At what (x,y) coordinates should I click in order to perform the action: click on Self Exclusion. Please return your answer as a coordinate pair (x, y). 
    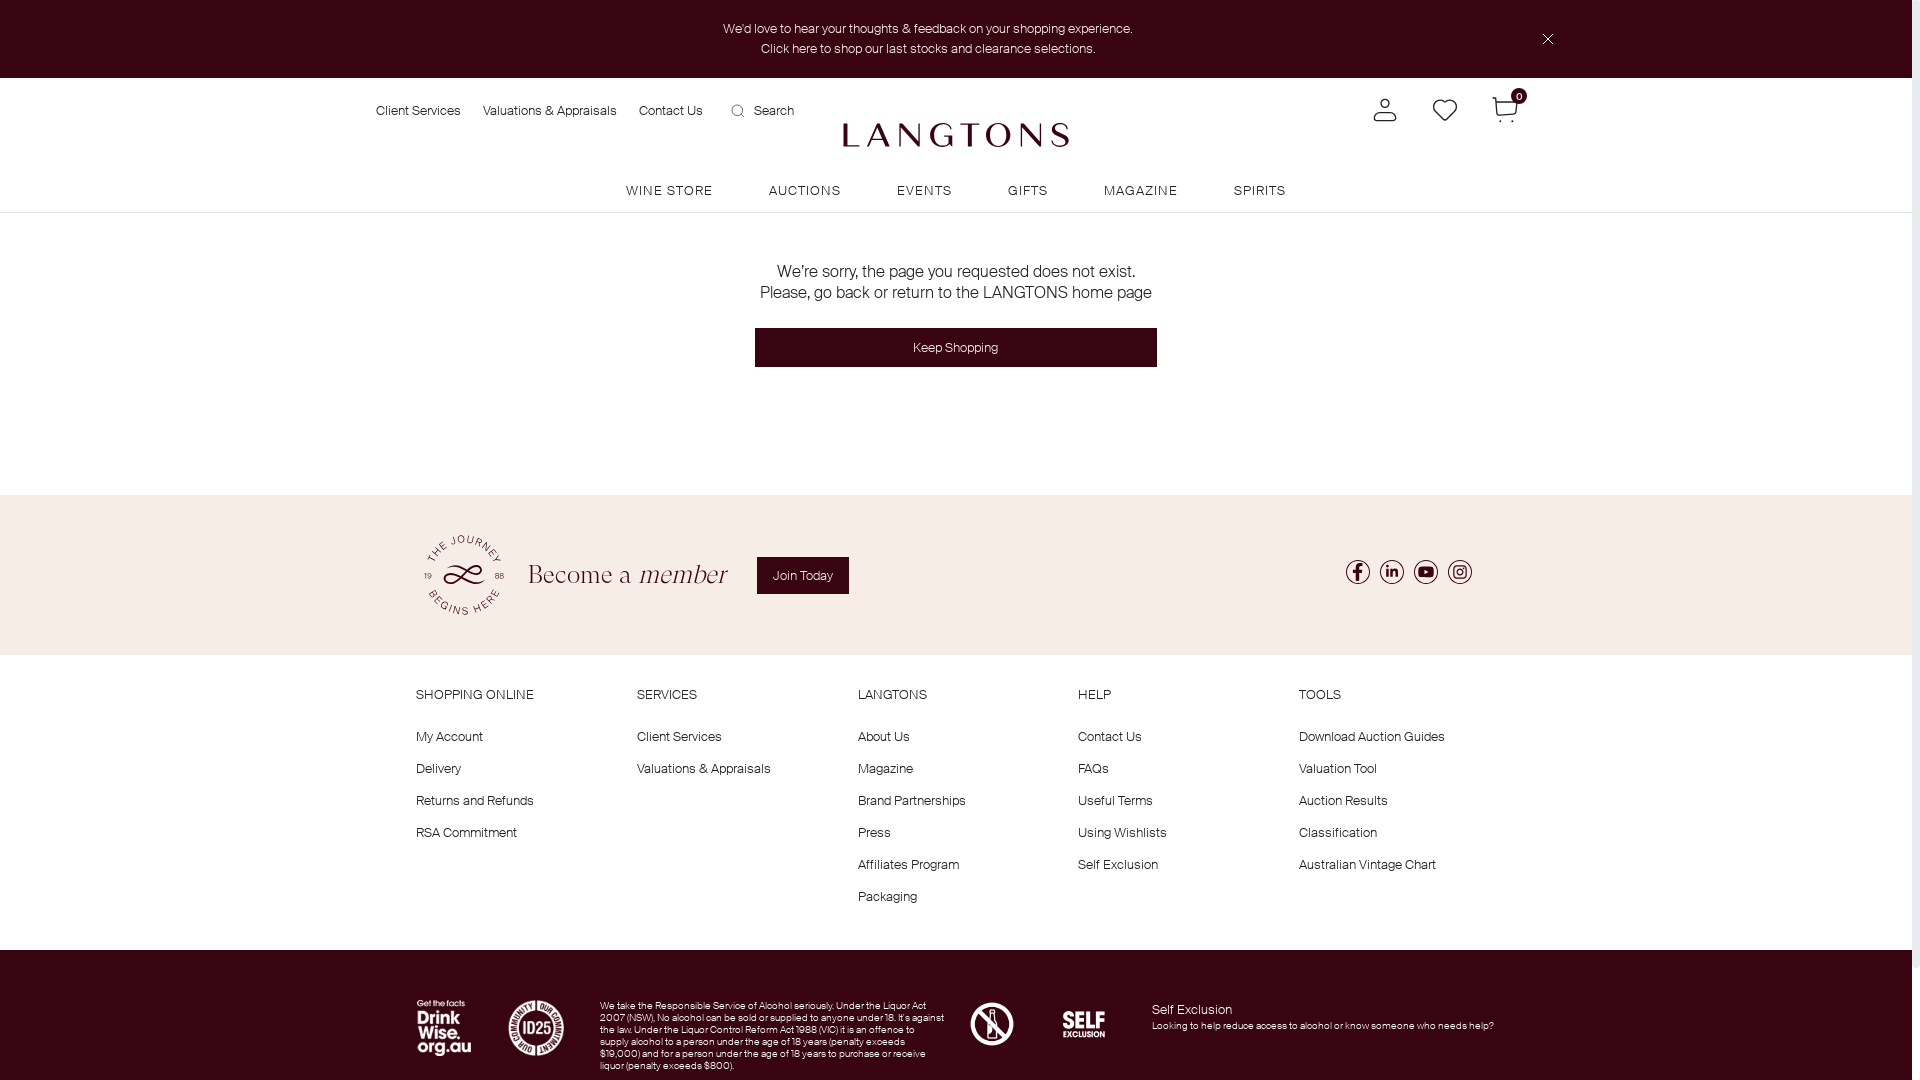
    Looking at the image, I should click on (1118, 864).